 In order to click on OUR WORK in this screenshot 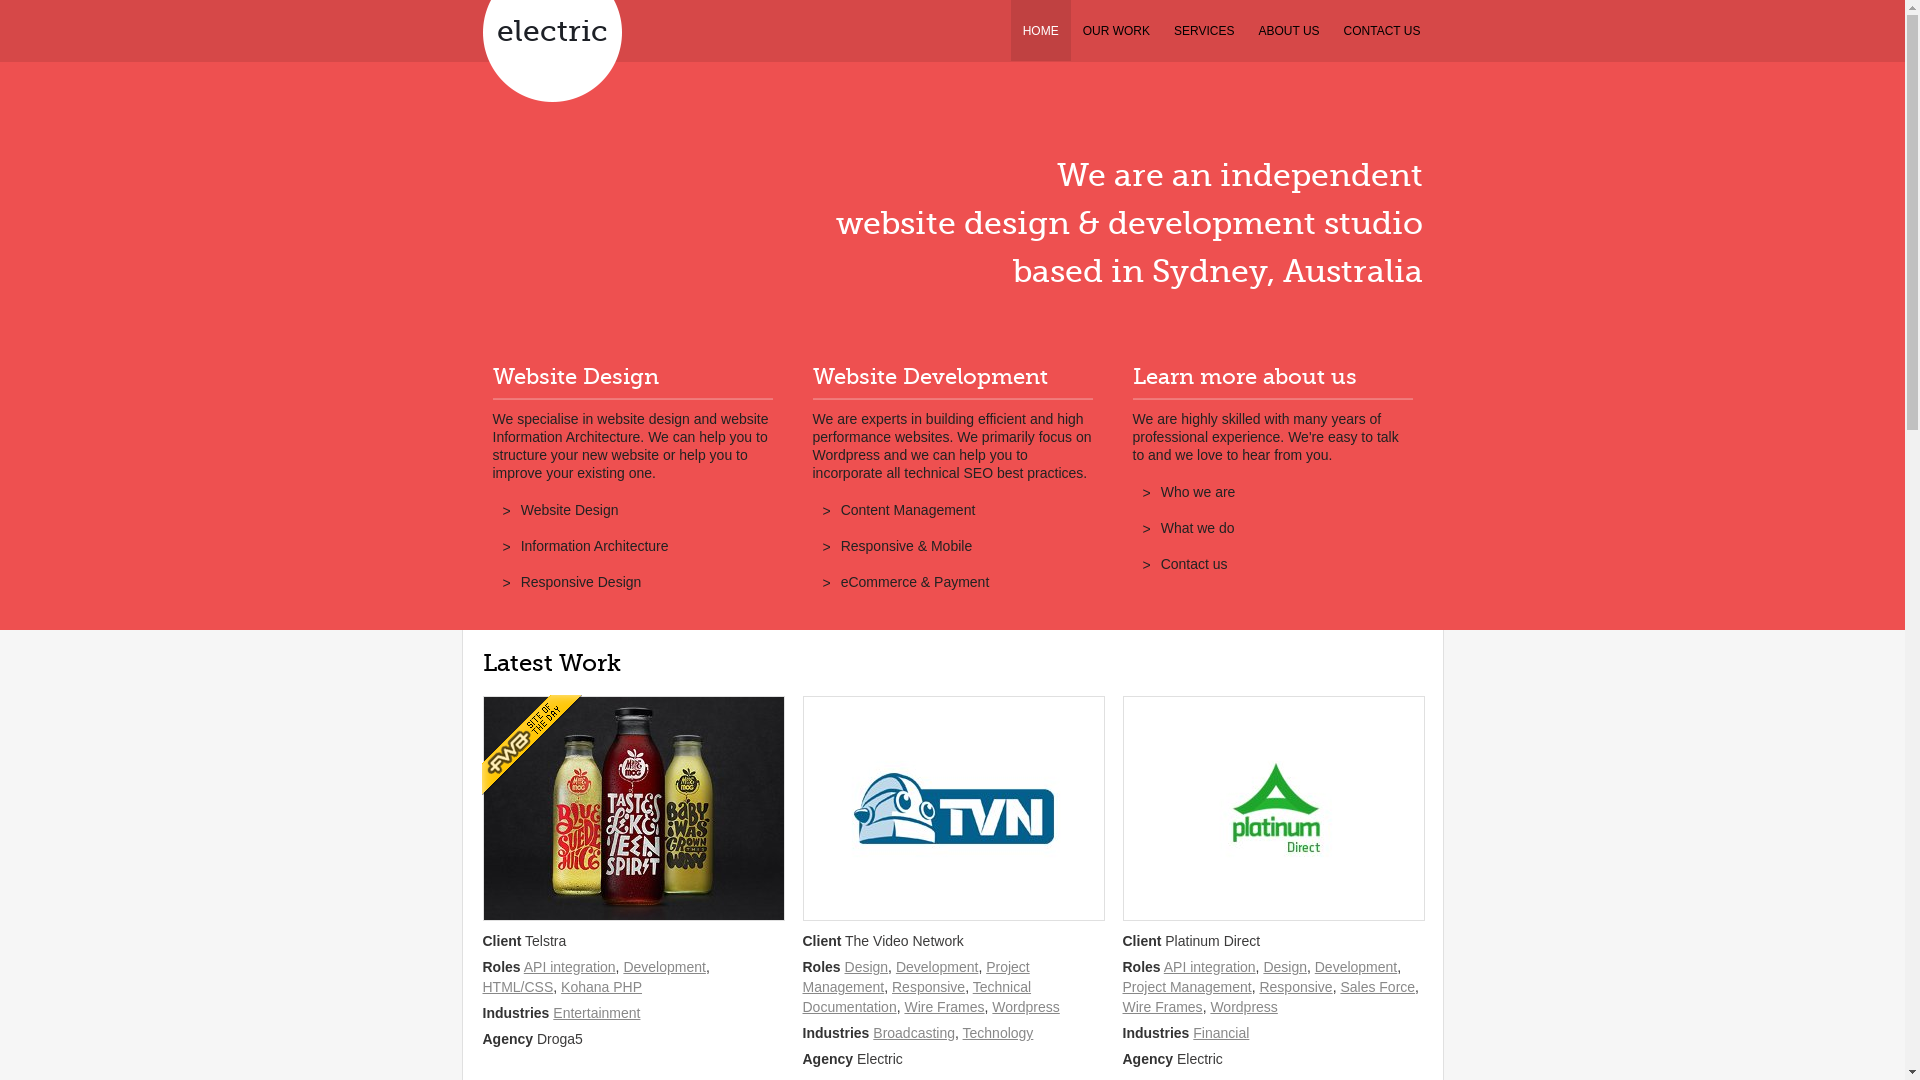, I will do `click(1116, 30)`.